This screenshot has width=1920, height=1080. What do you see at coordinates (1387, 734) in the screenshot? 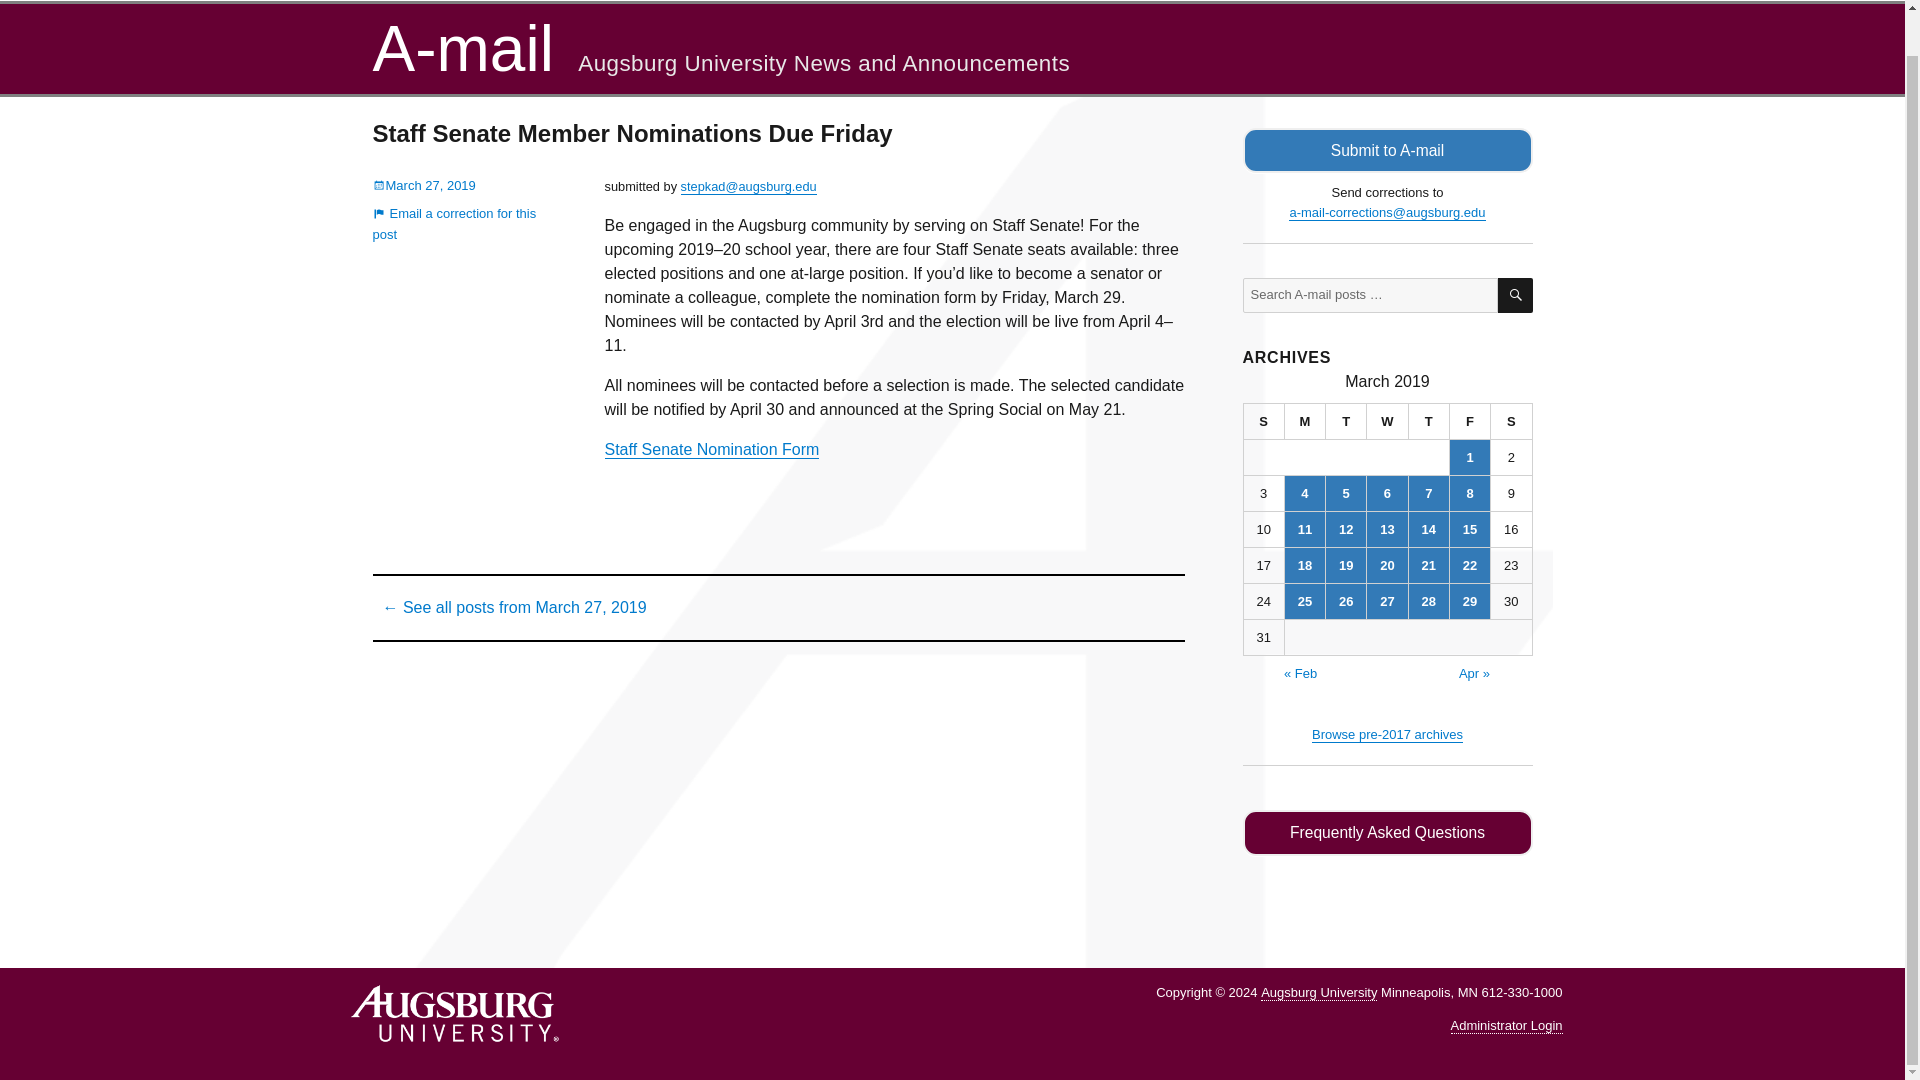
I see `Browse pre-2017 archives` at bounding box center [1387, 734].